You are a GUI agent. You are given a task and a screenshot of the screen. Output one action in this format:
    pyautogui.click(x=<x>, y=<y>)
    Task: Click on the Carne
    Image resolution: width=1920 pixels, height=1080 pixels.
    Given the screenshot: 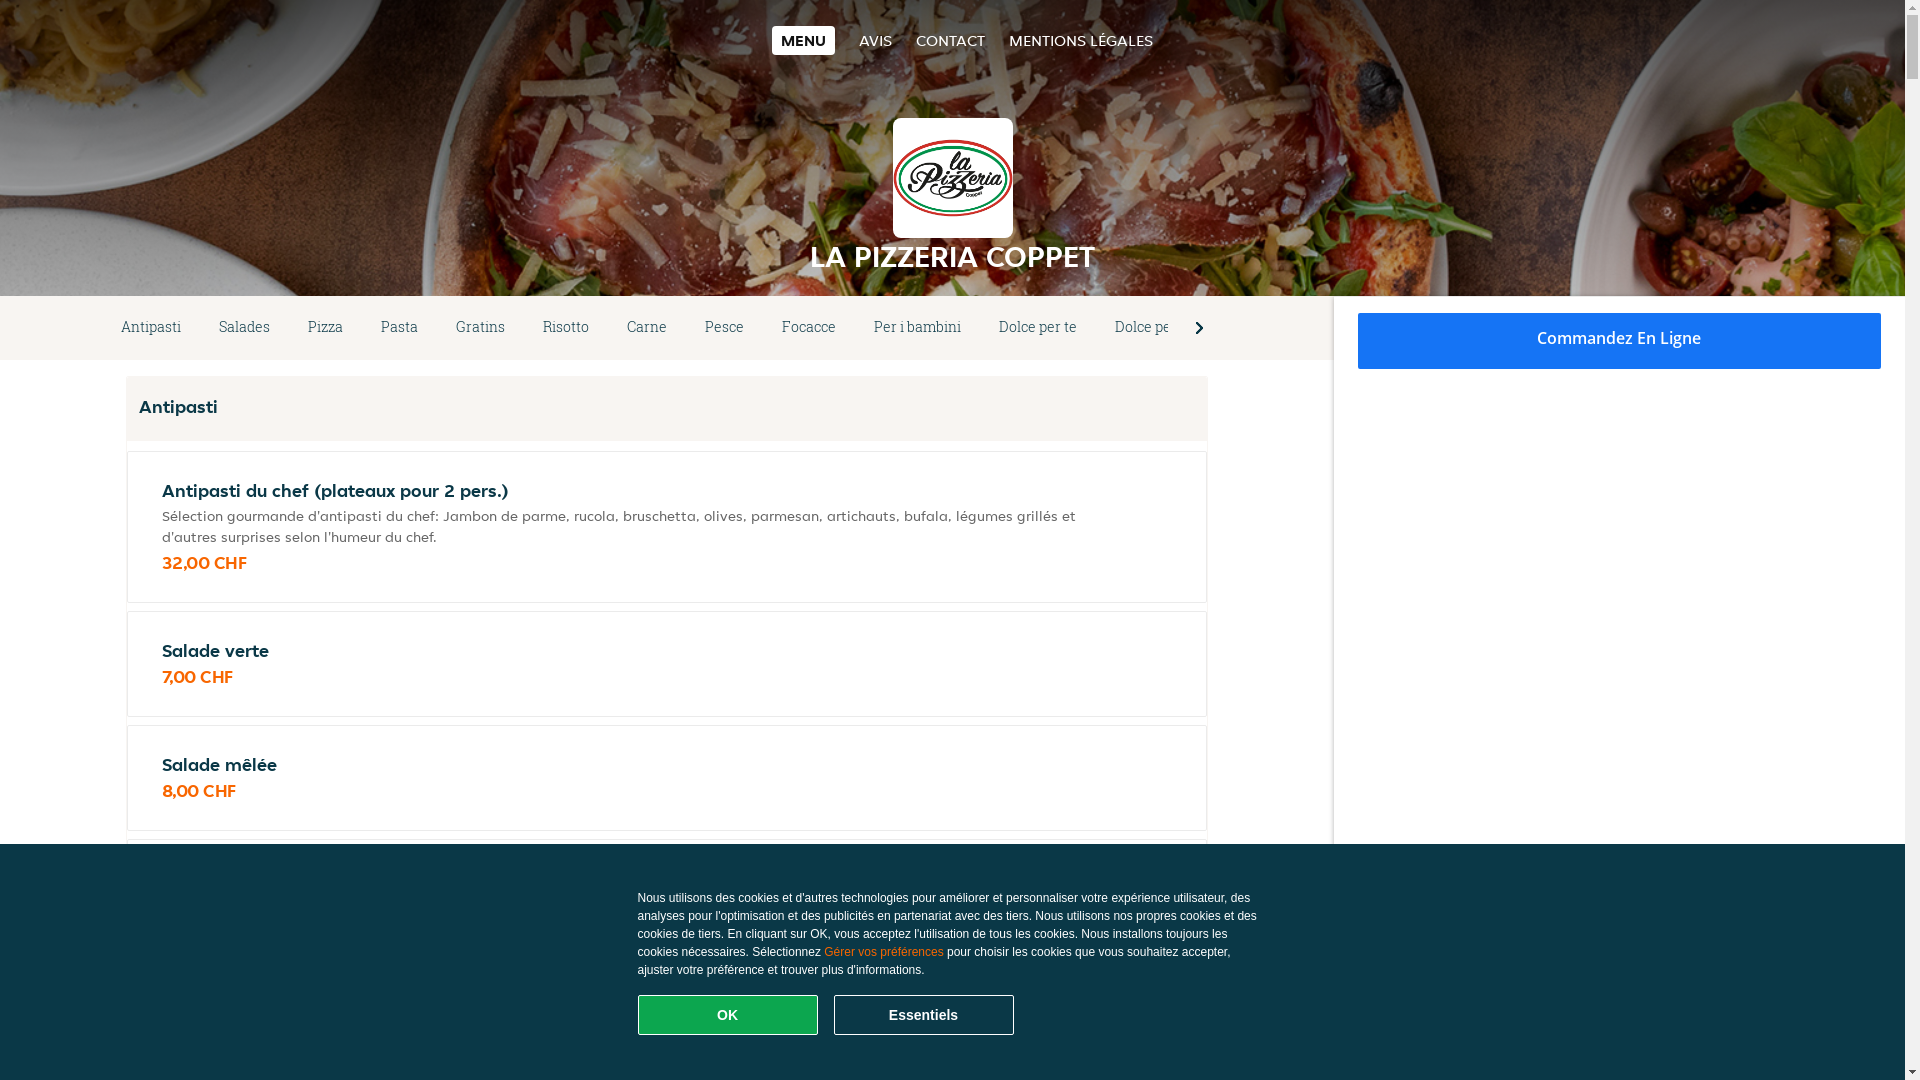 What is the action you would take?
    pyautogui.click(x=647, y=328)
    